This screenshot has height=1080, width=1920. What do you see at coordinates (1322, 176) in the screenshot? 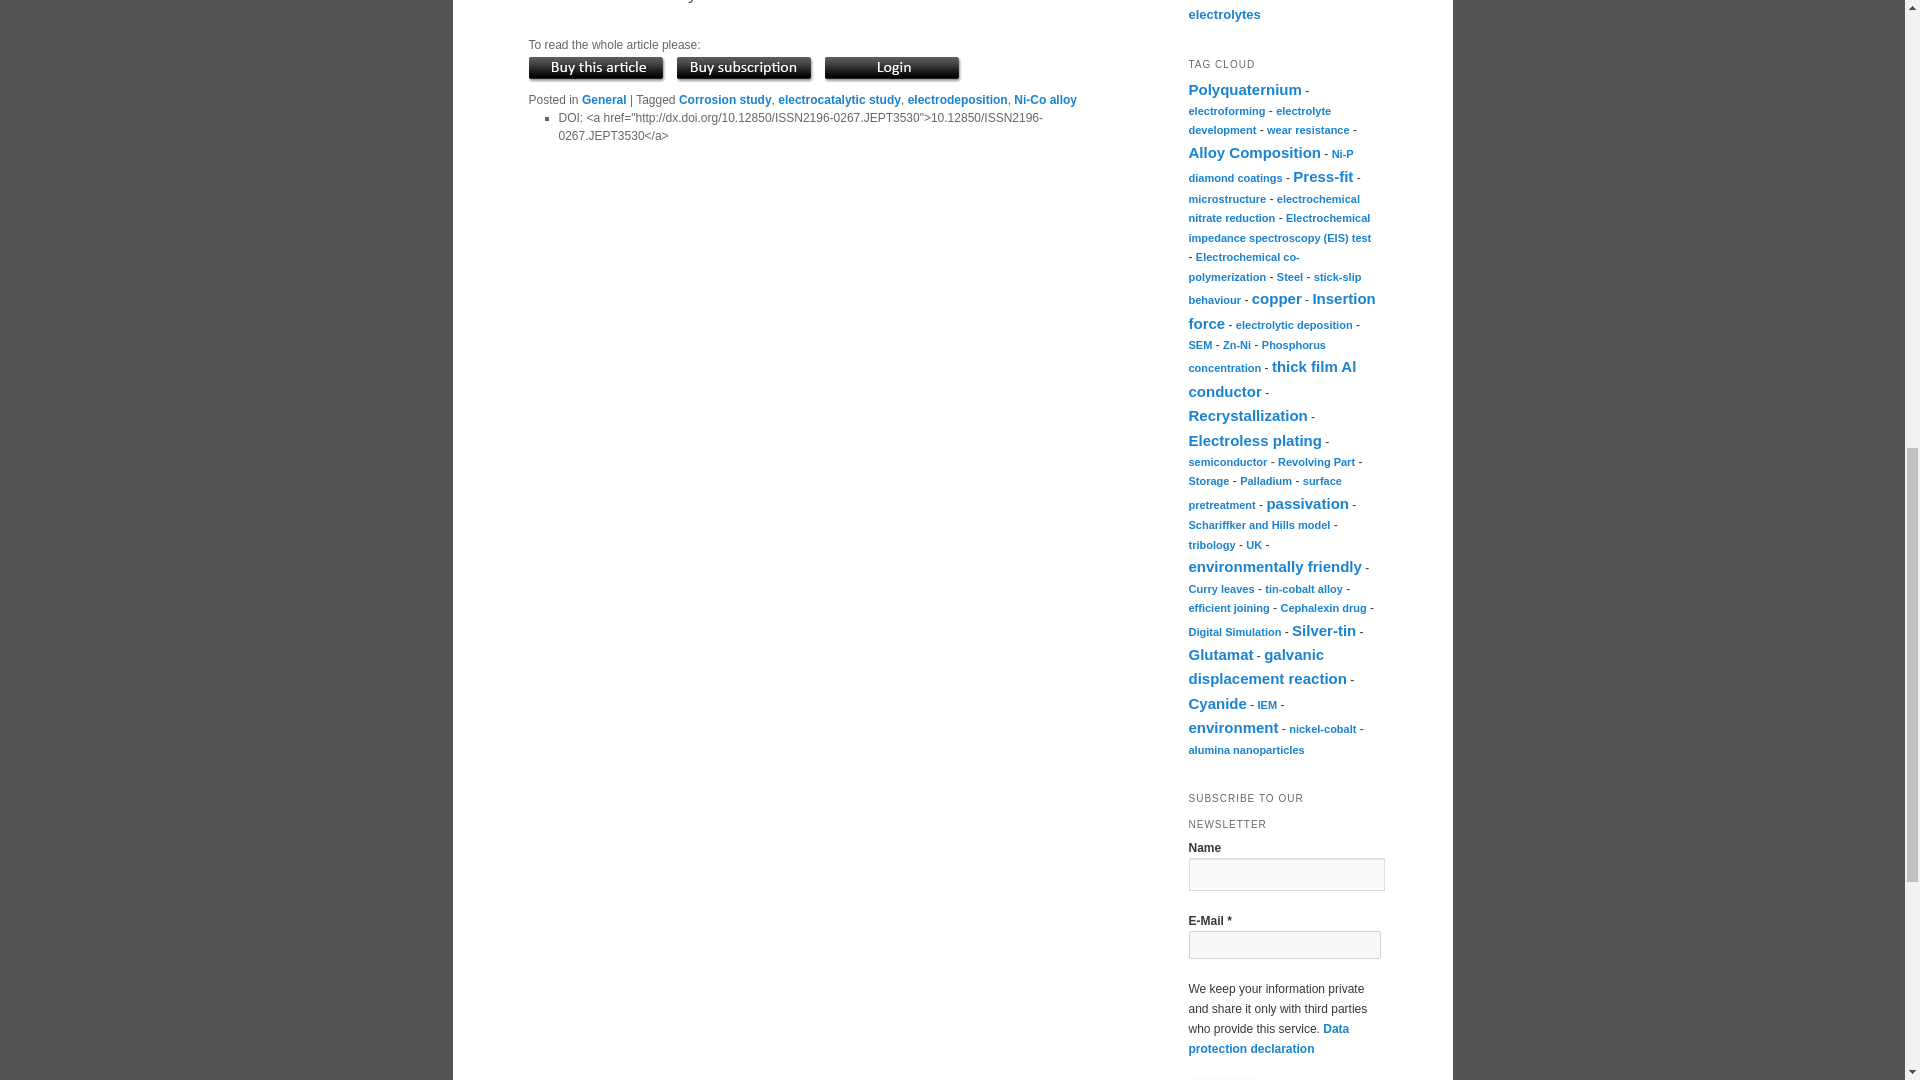
I see `Press-fit` at bounding box center [1322, 176].